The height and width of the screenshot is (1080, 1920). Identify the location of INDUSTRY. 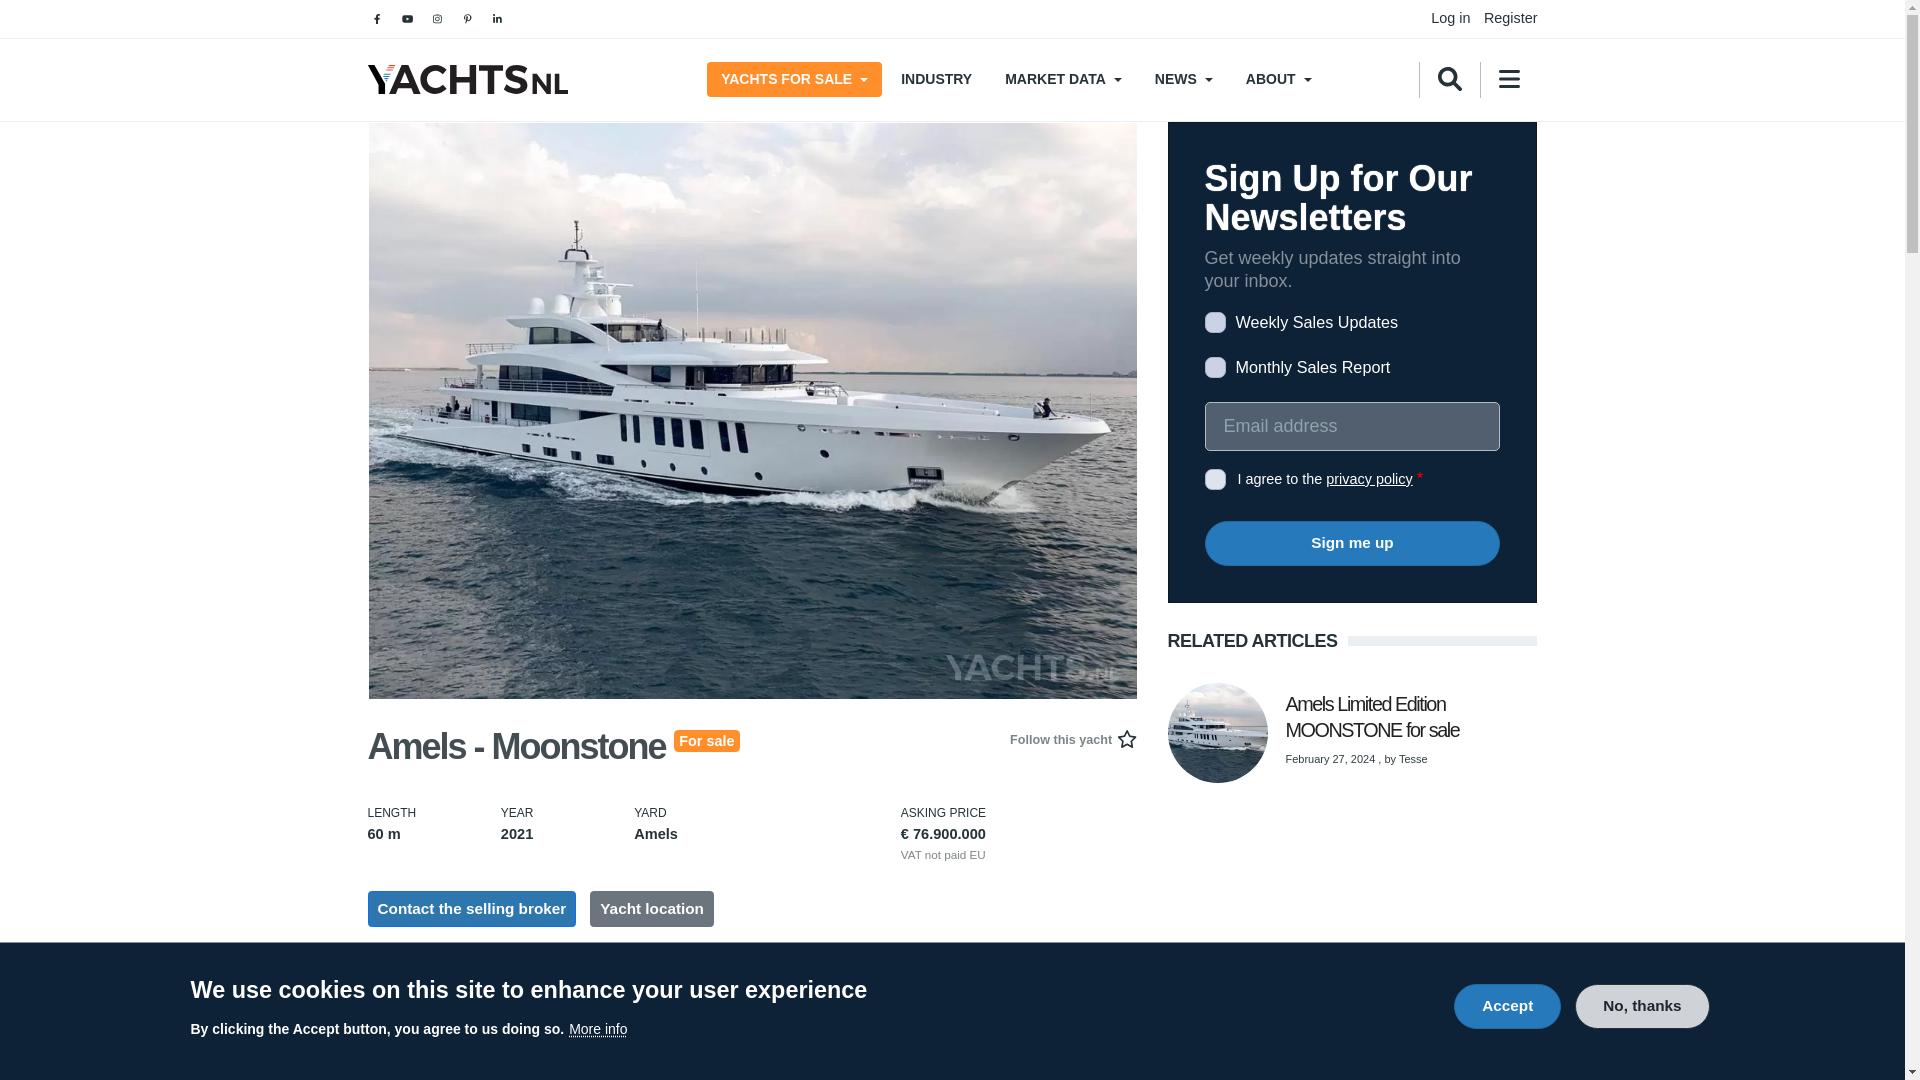
(936, 79).